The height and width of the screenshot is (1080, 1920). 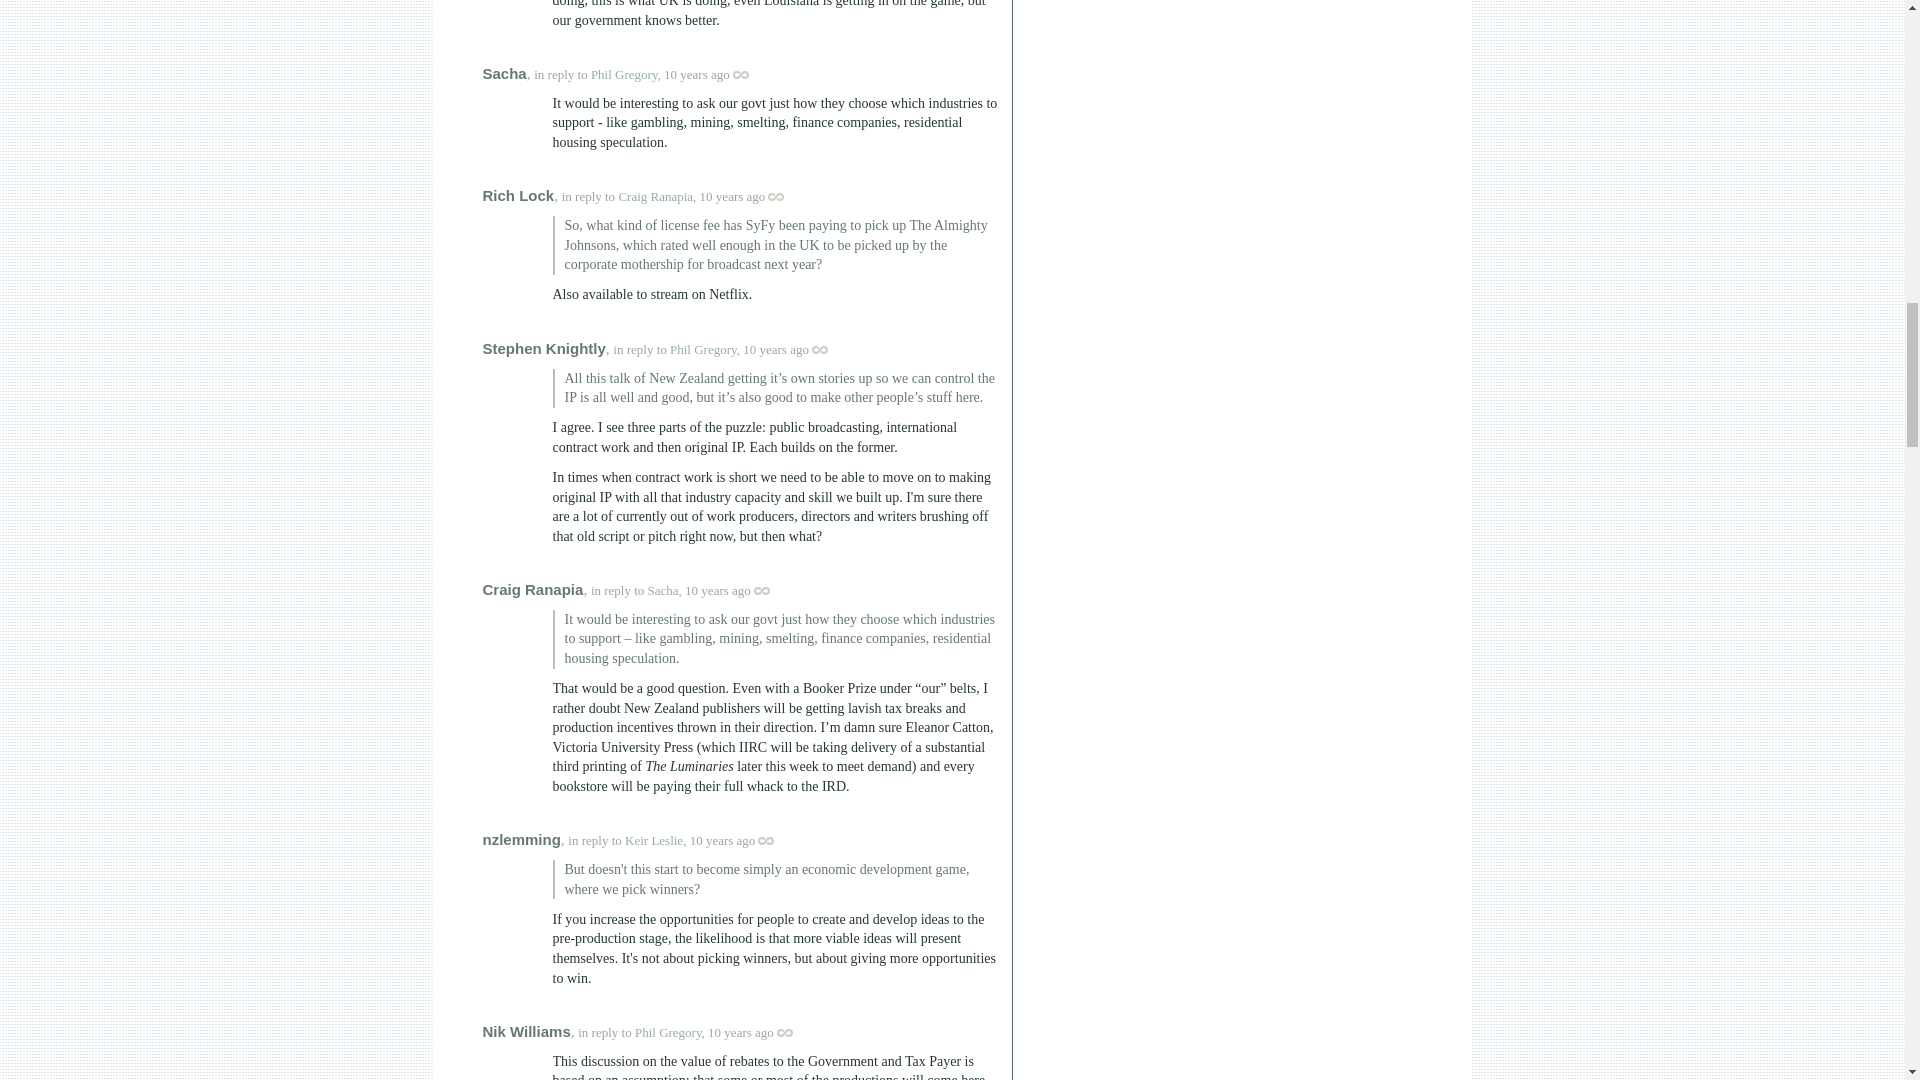 I want to click on 12:48 Oct 28, 2013, so click(x=718, y=590).